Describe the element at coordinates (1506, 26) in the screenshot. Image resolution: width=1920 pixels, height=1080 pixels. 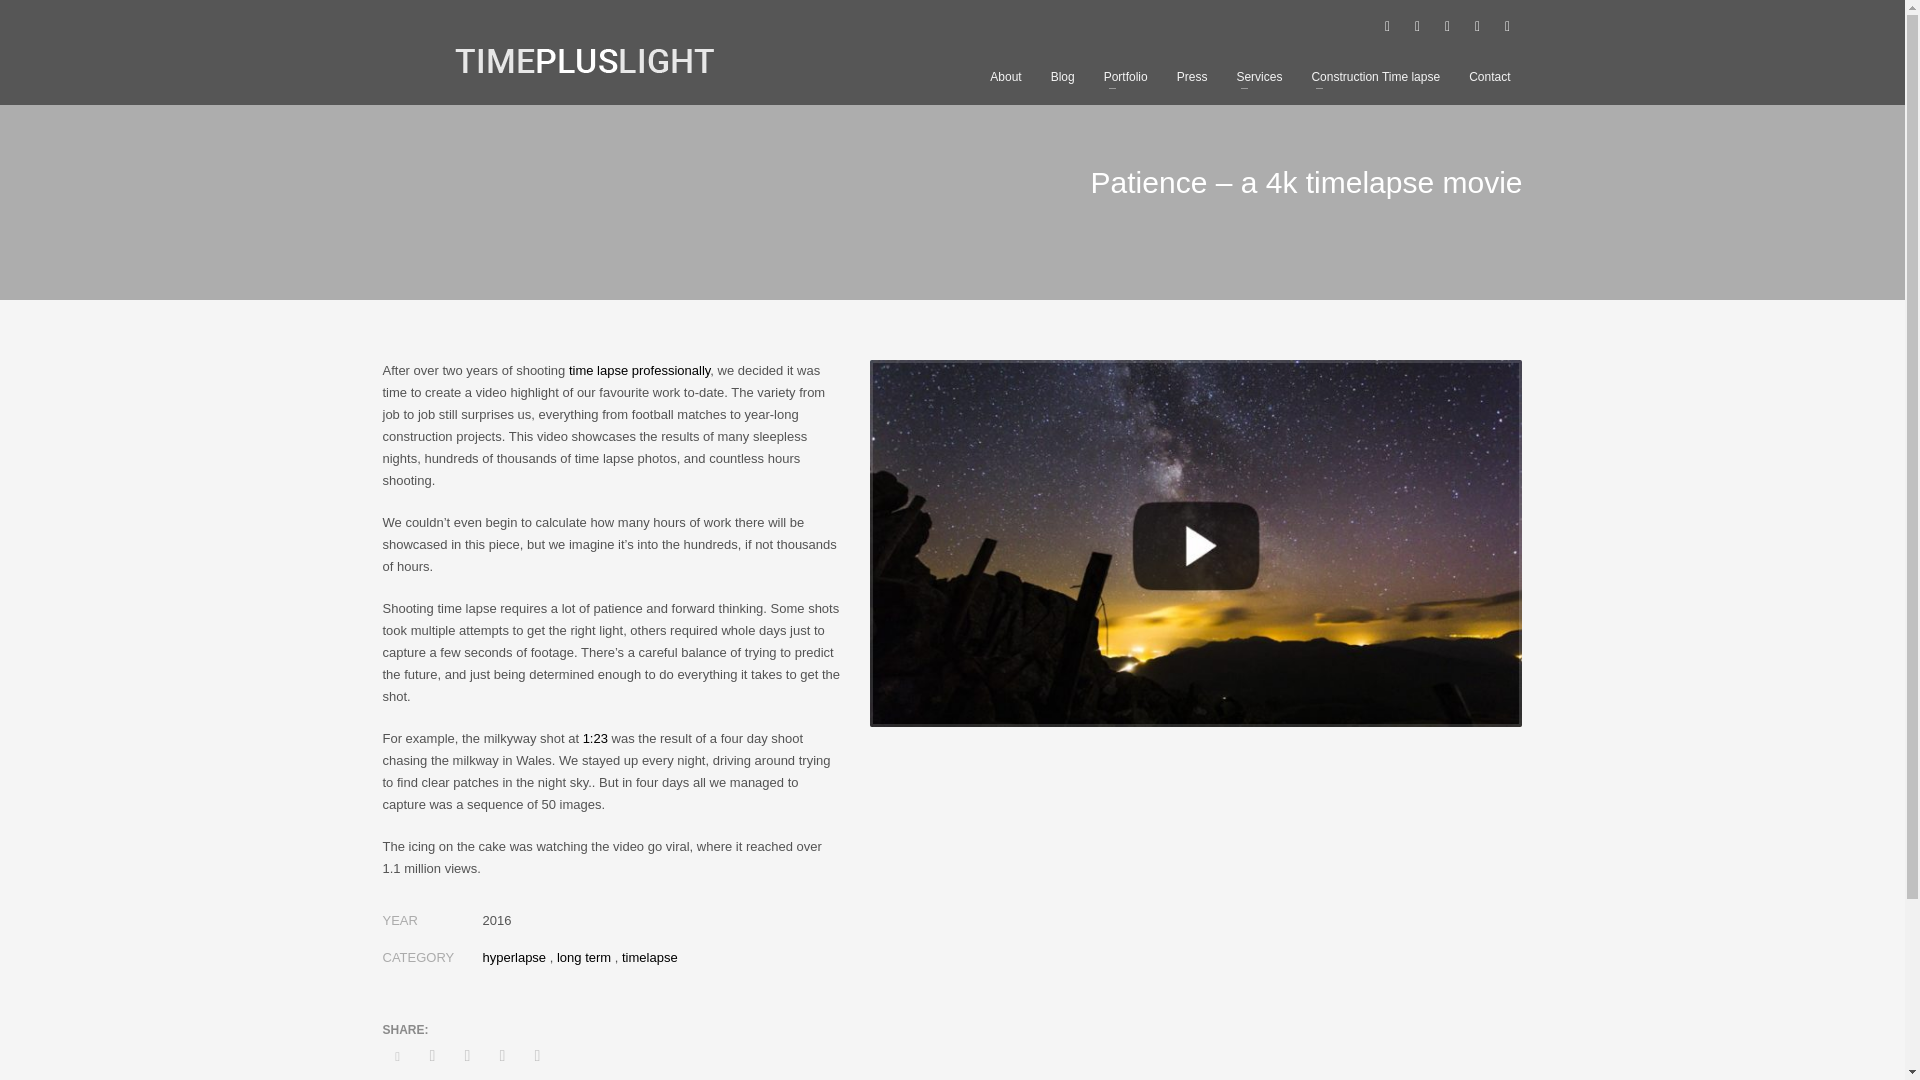
I see `YouTube` at that location.